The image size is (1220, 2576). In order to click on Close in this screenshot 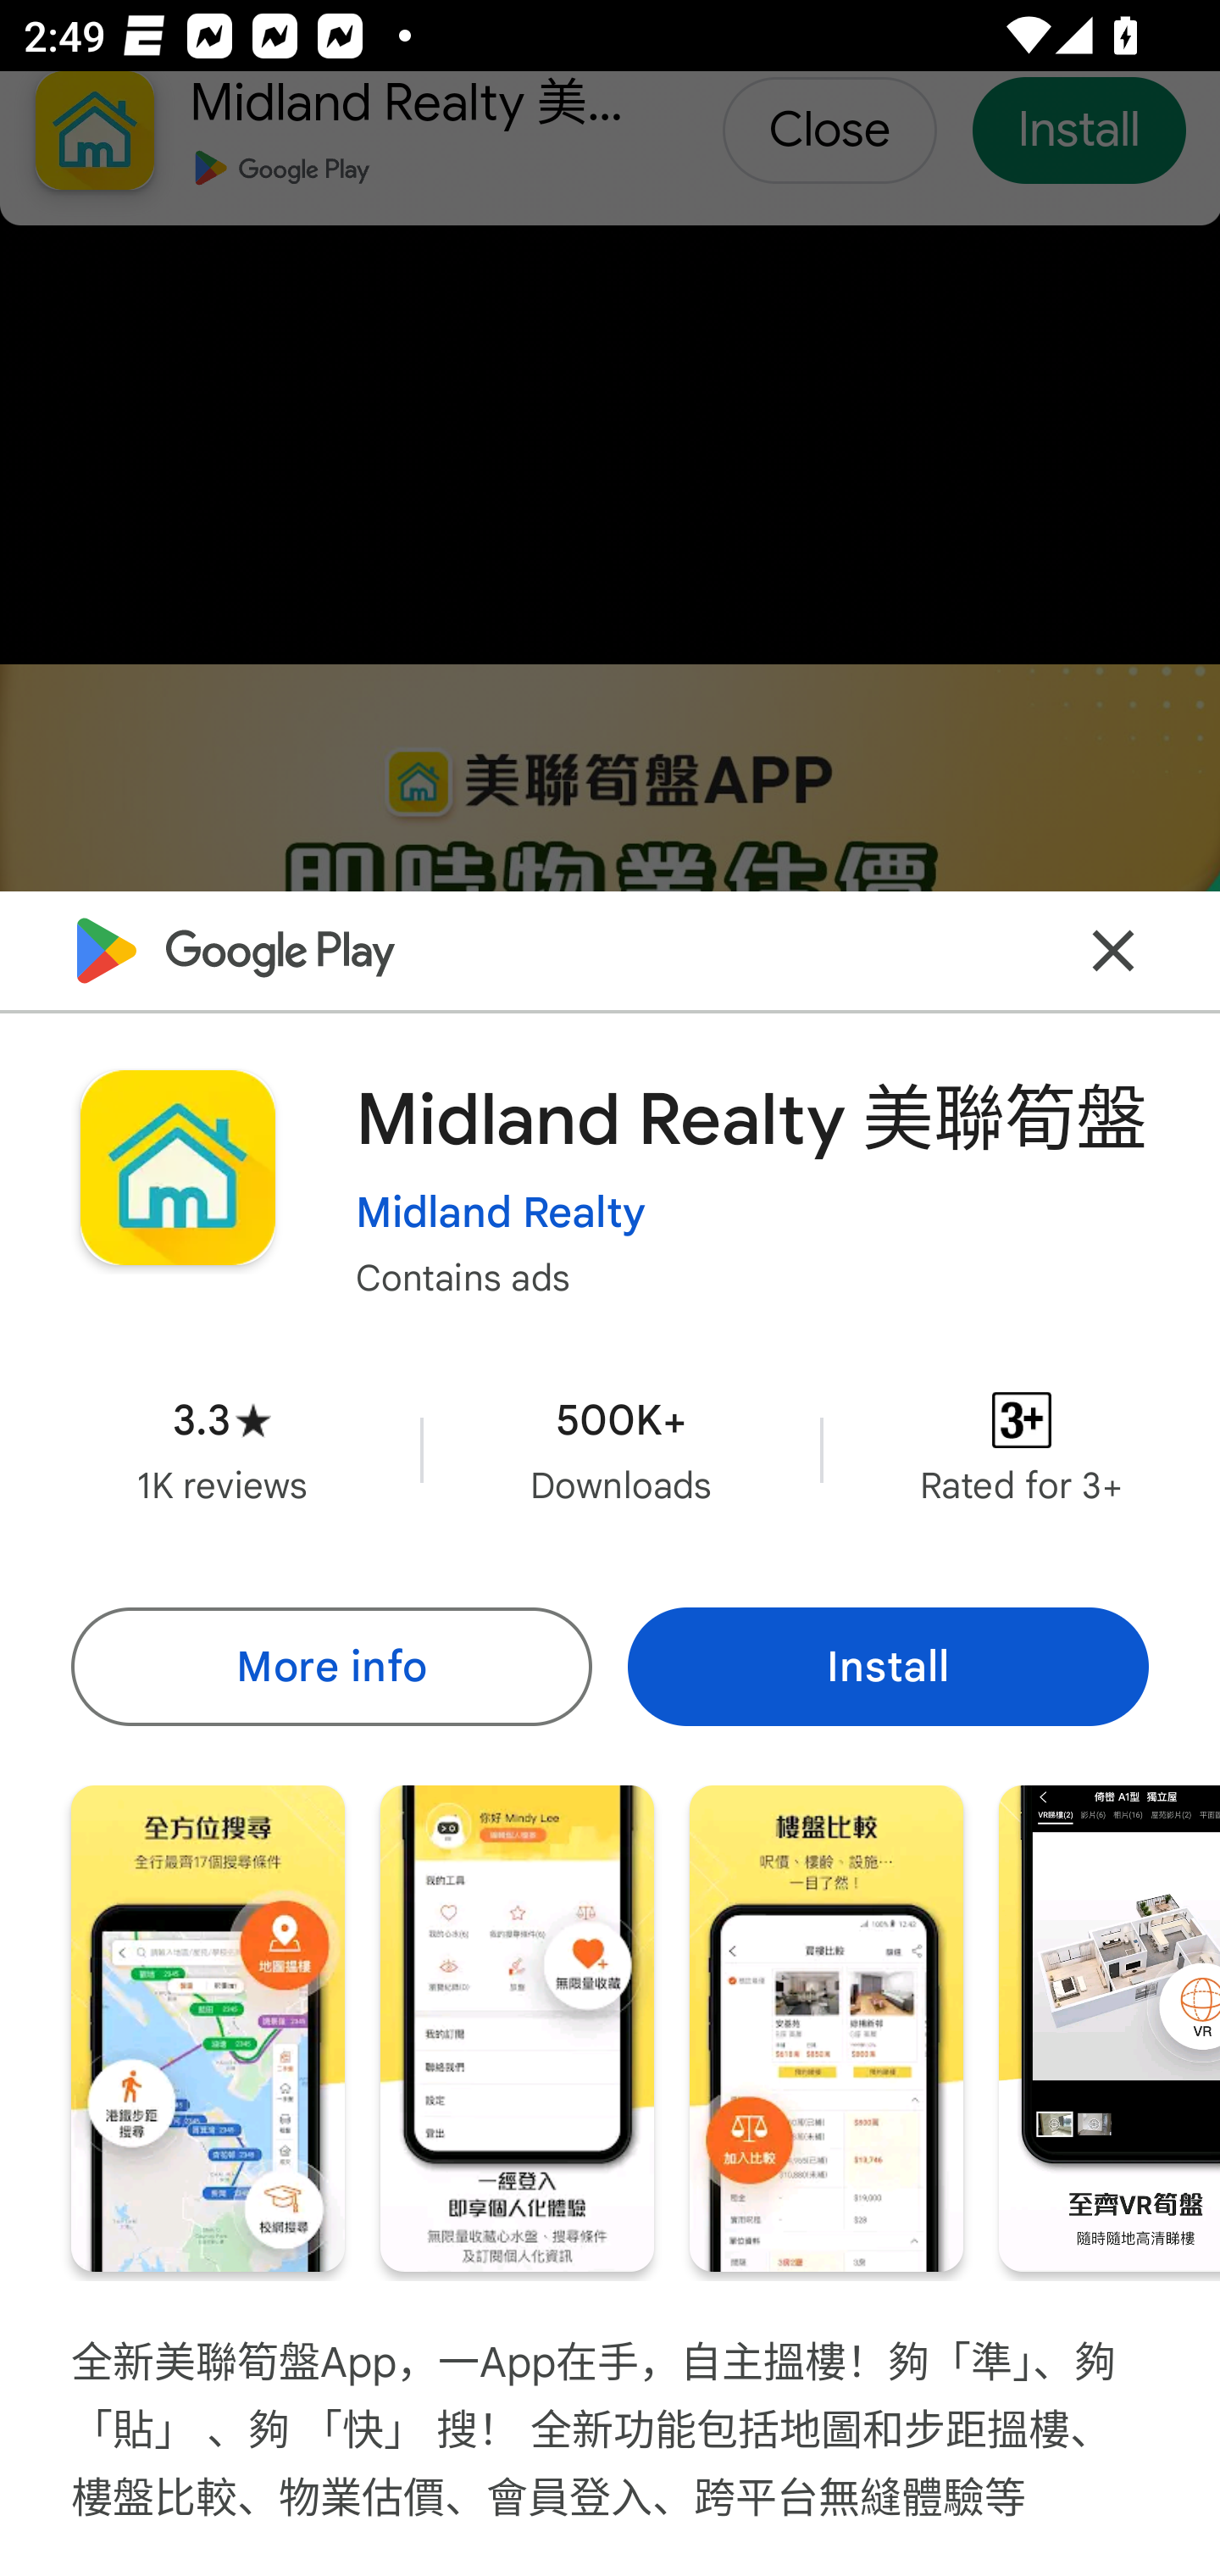, I will do `click(1113, 950)`.